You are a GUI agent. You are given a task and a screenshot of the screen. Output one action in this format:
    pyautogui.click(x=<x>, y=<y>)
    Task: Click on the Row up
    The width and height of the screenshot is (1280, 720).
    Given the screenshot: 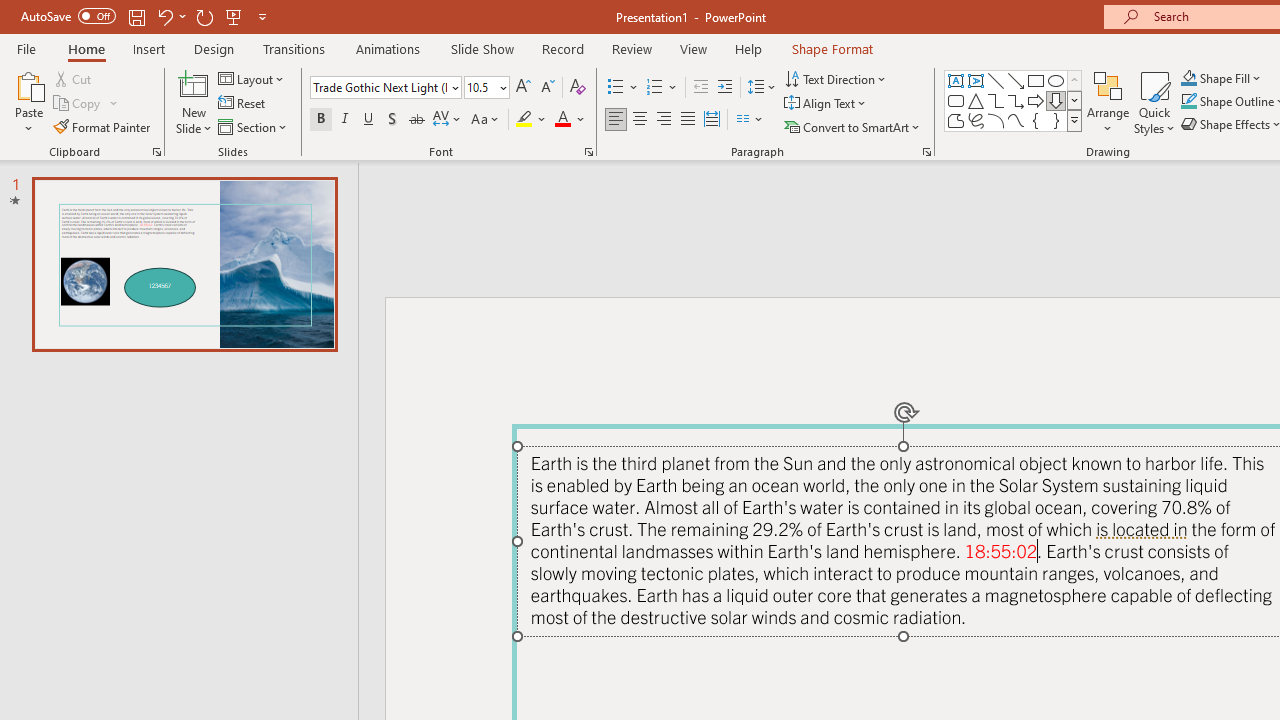 What is the action you would take?
    pyautogui.click(x=1074, y=80)
    